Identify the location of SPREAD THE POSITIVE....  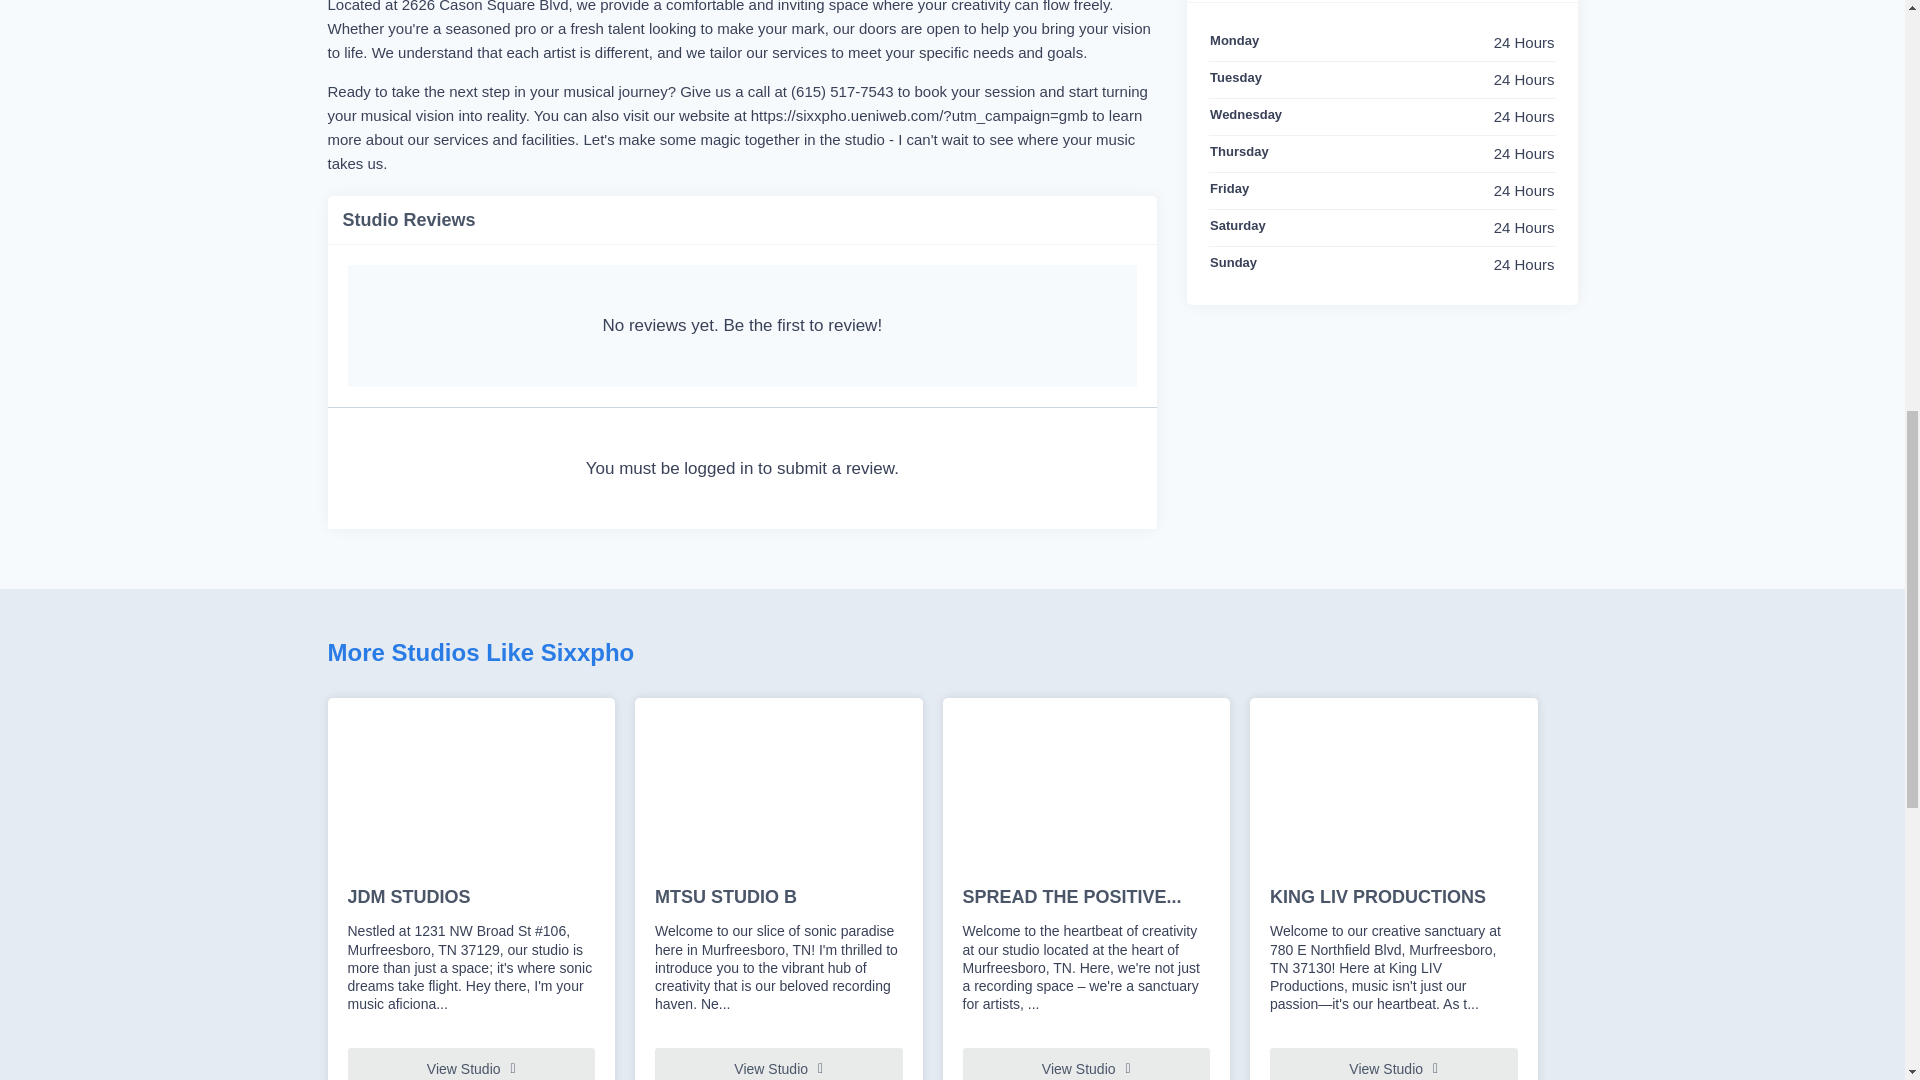
(1085, 898).